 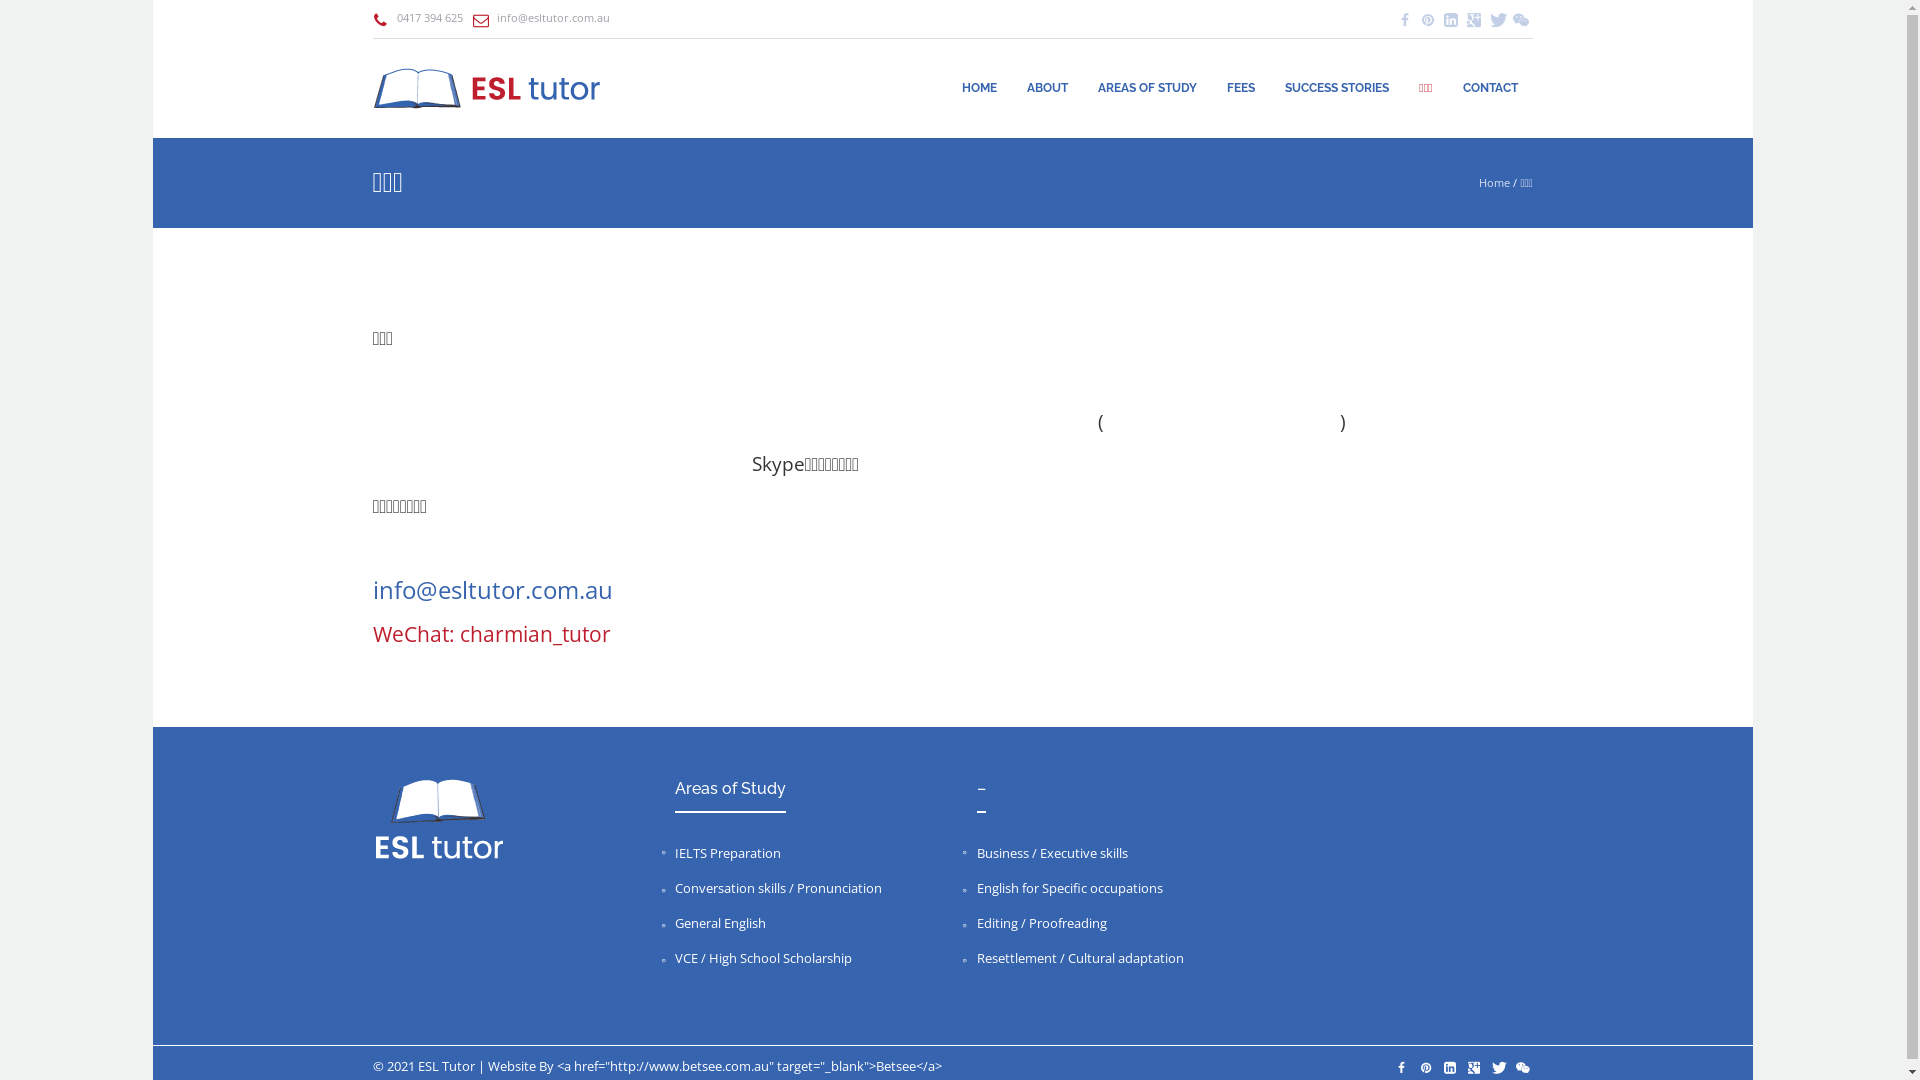 I want to click on English for Specific occupations, so click(x=1070, y=888).